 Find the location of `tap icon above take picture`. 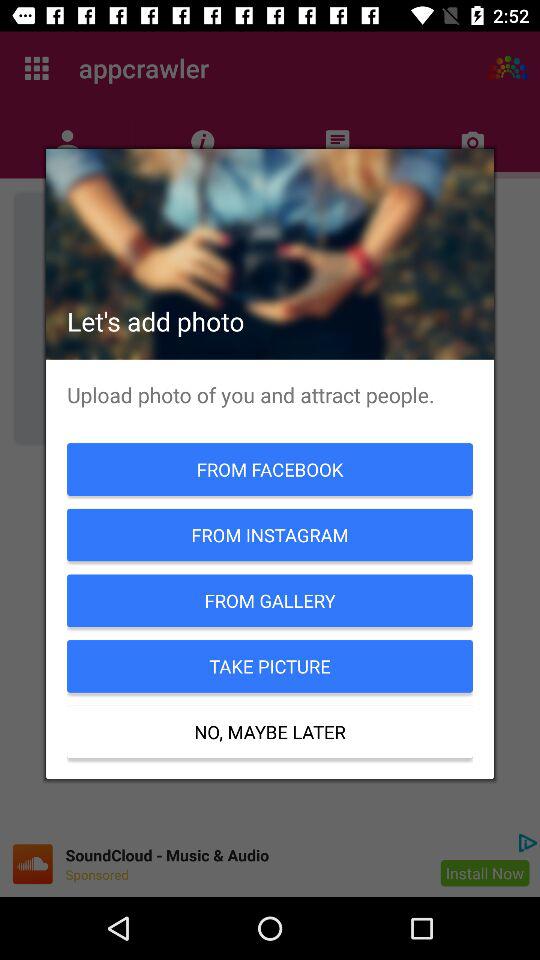

tap icon above take picture is located at coordinates (270, 600).